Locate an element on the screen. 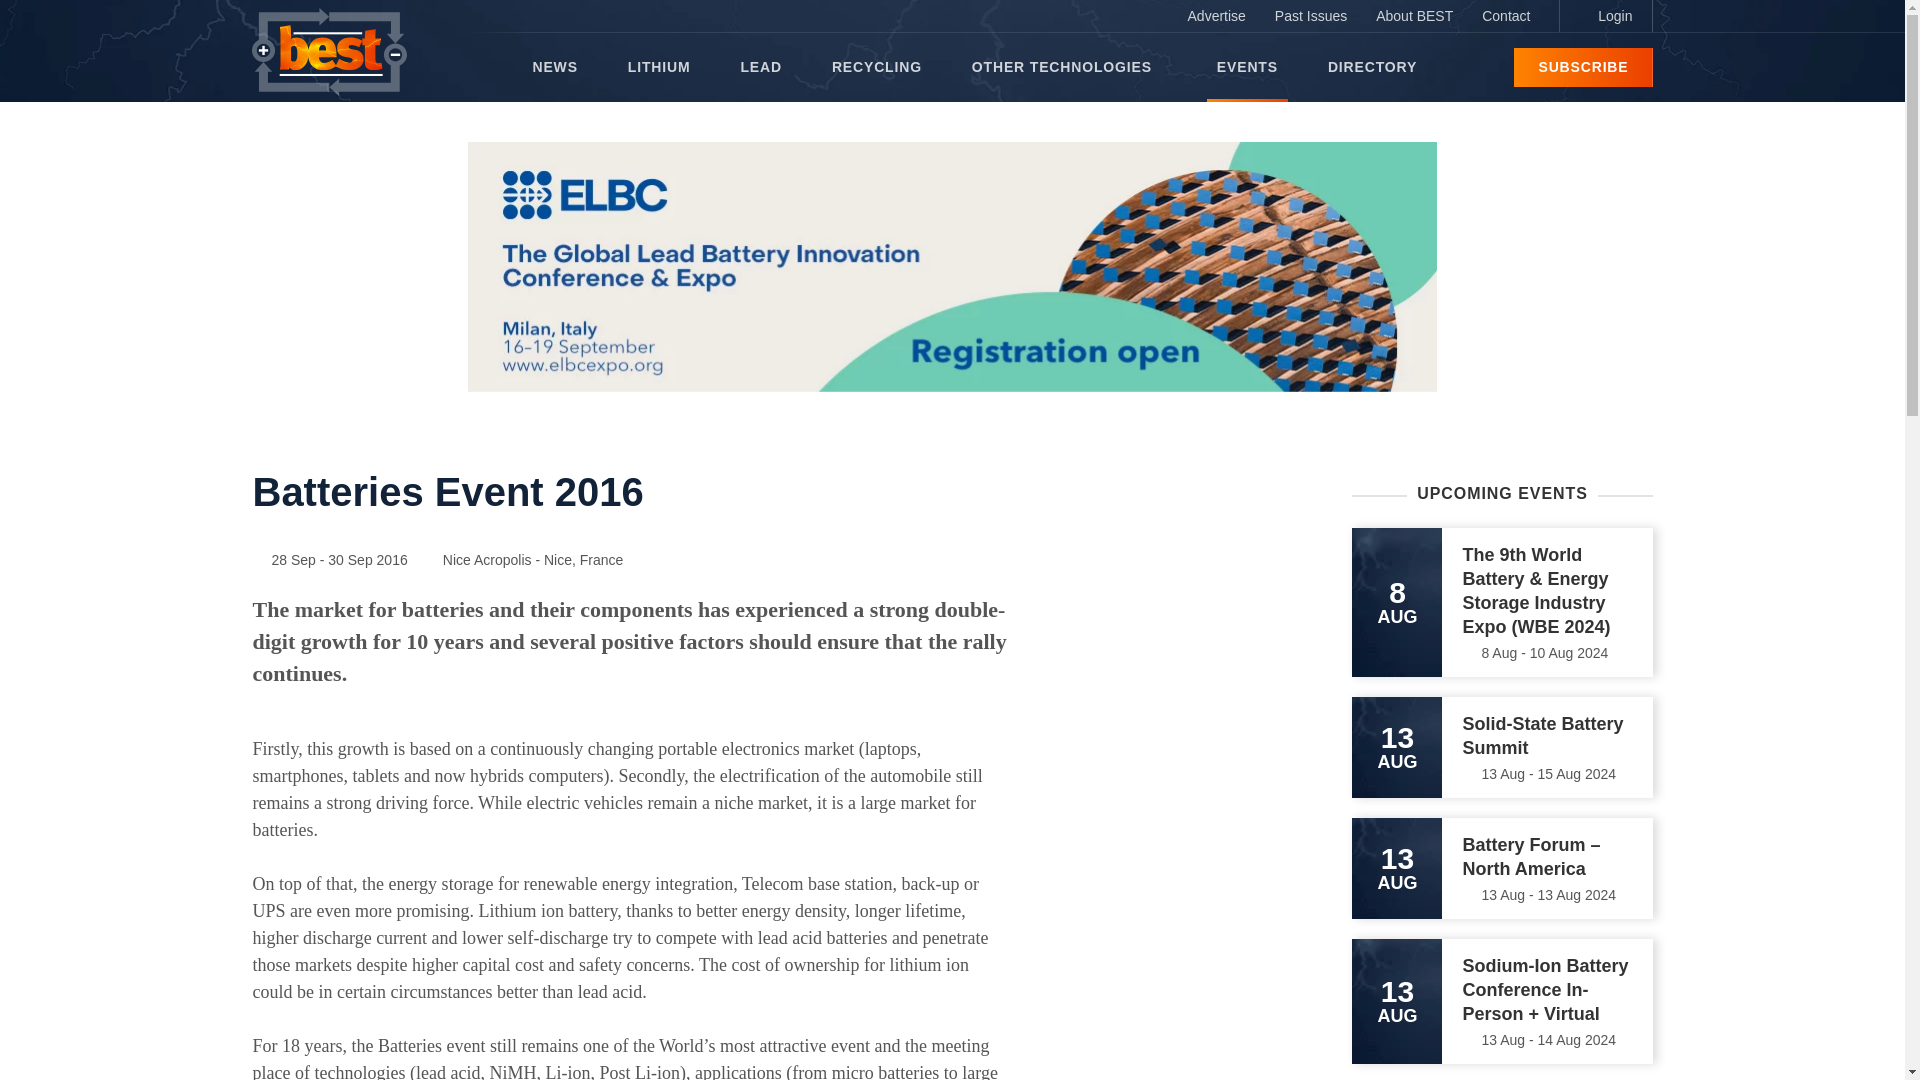 This screenshot has width=1920, height=1080. Contact is located at coordinates (1506, 16).